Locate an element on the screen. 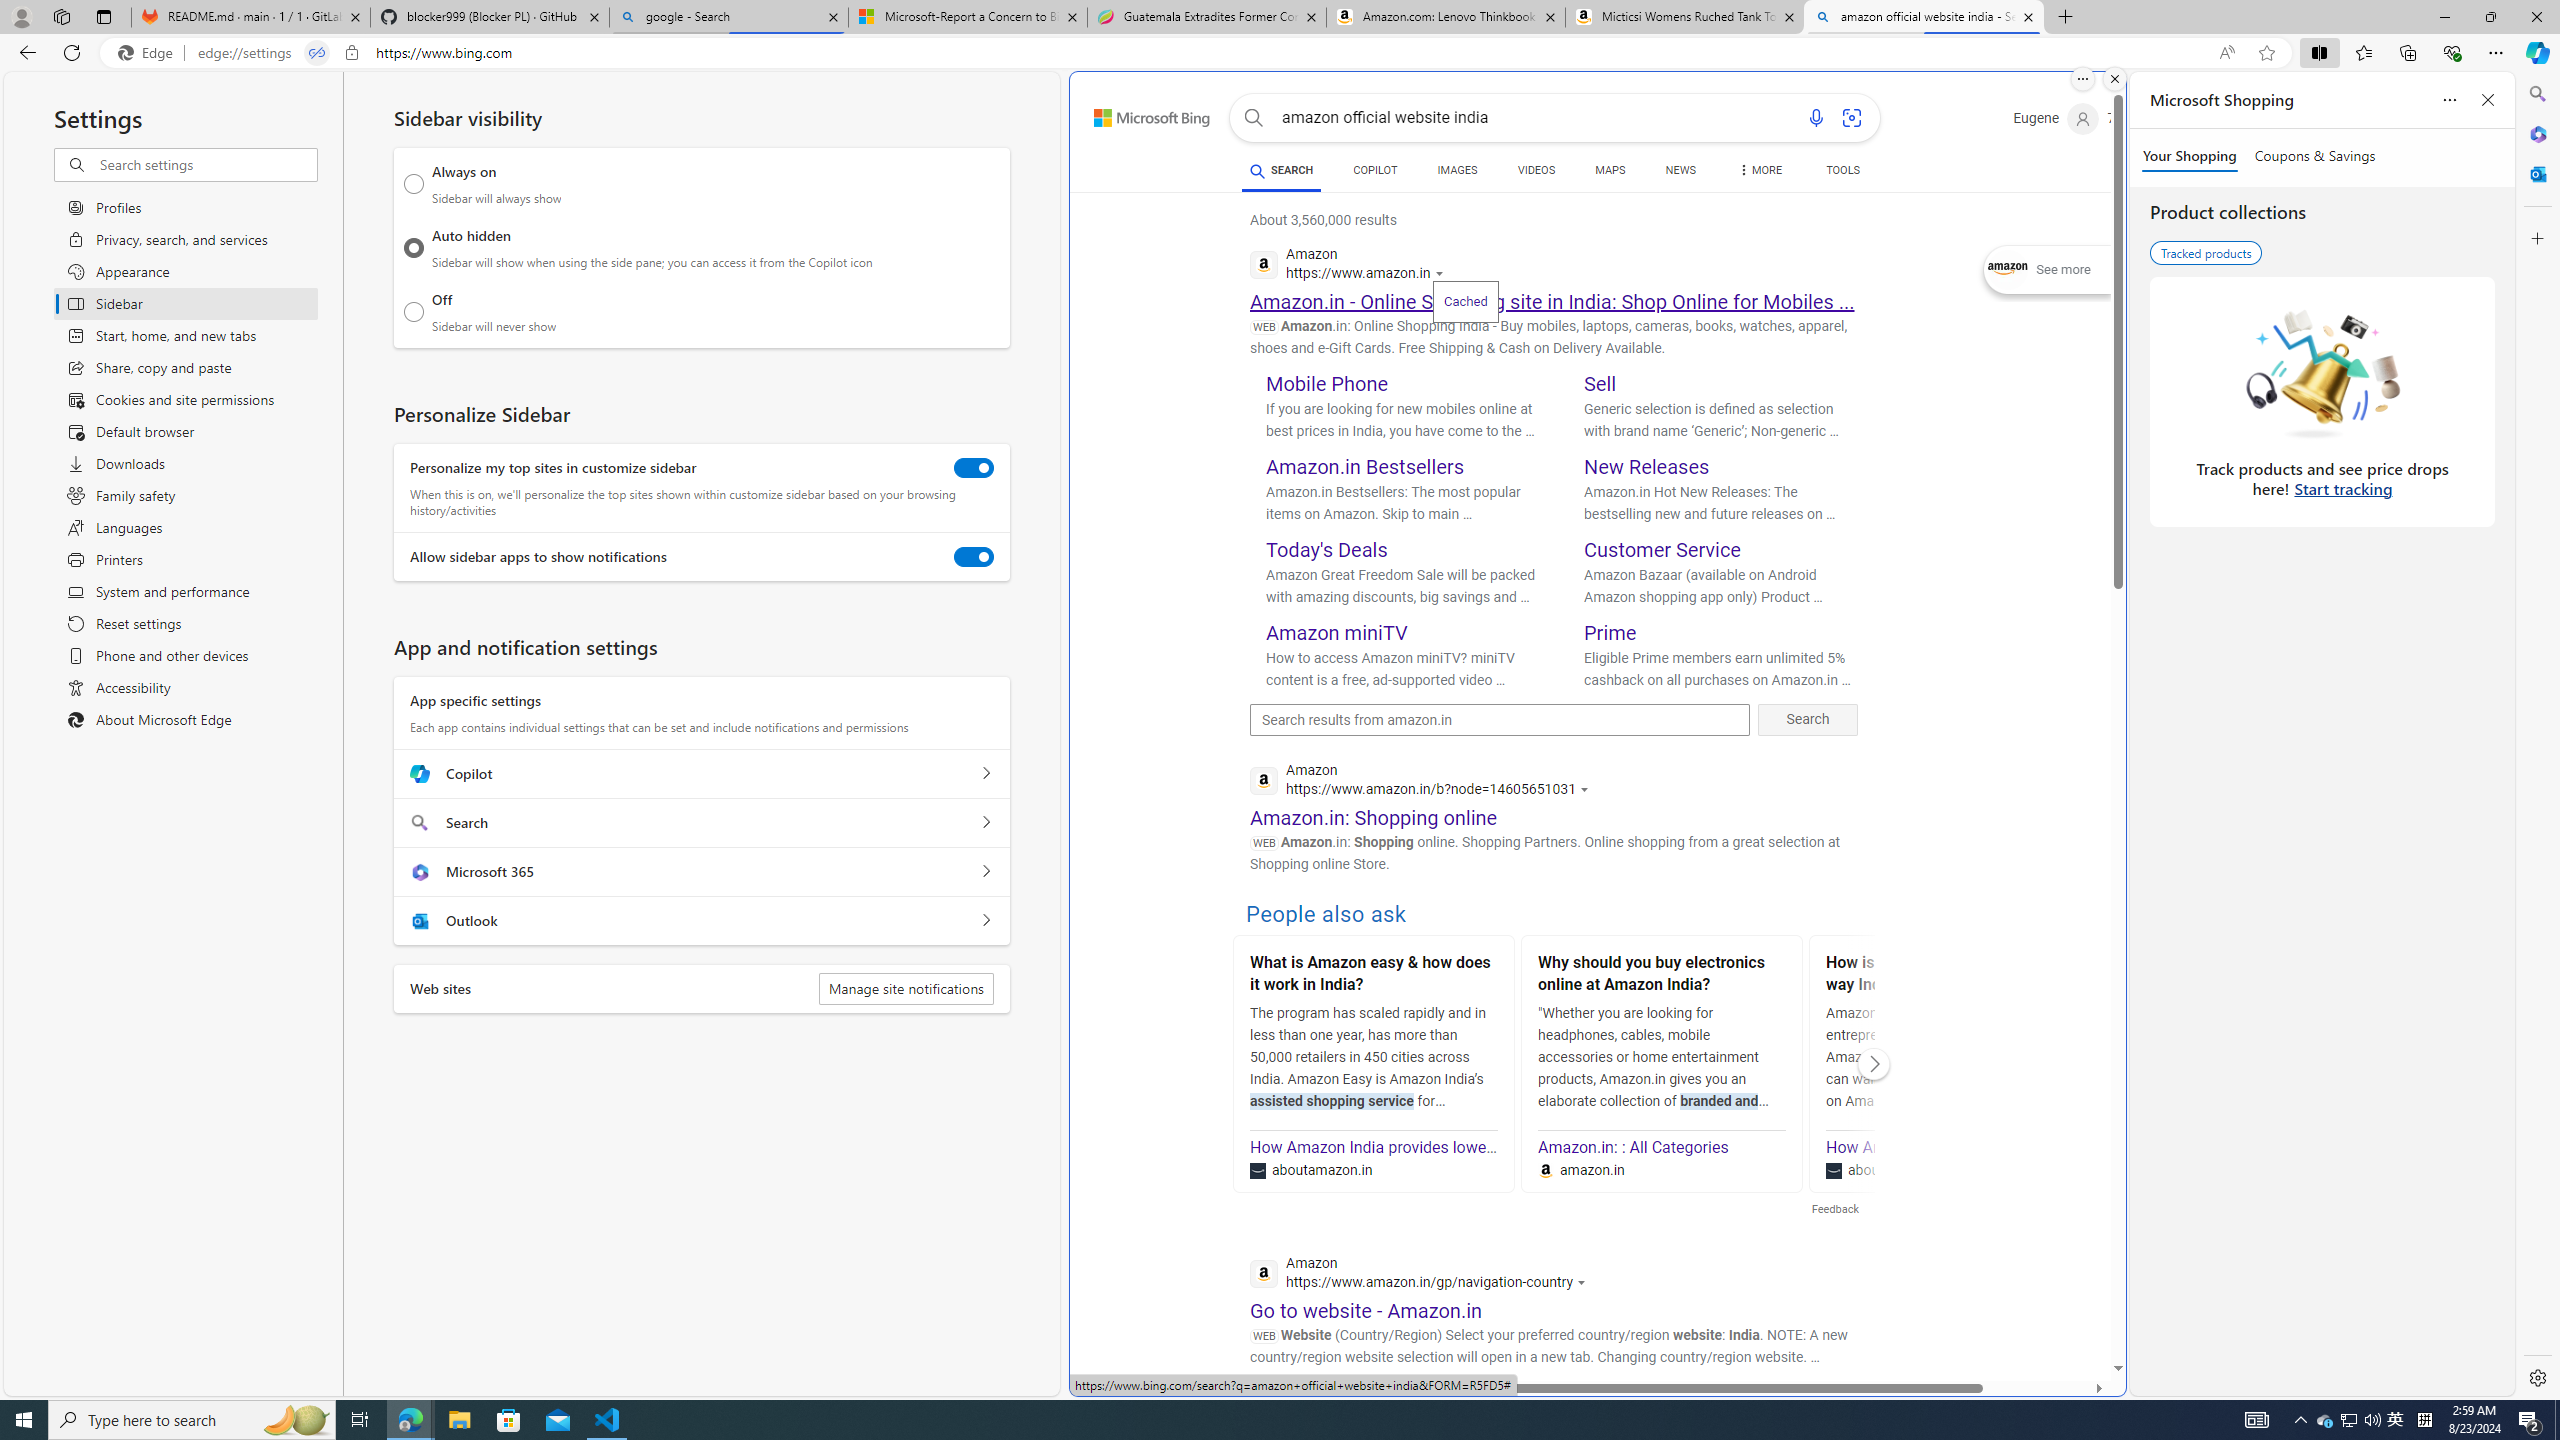 This screenshot has height=1440, width=2560. Outlook is located at coordinates (2536, 173).